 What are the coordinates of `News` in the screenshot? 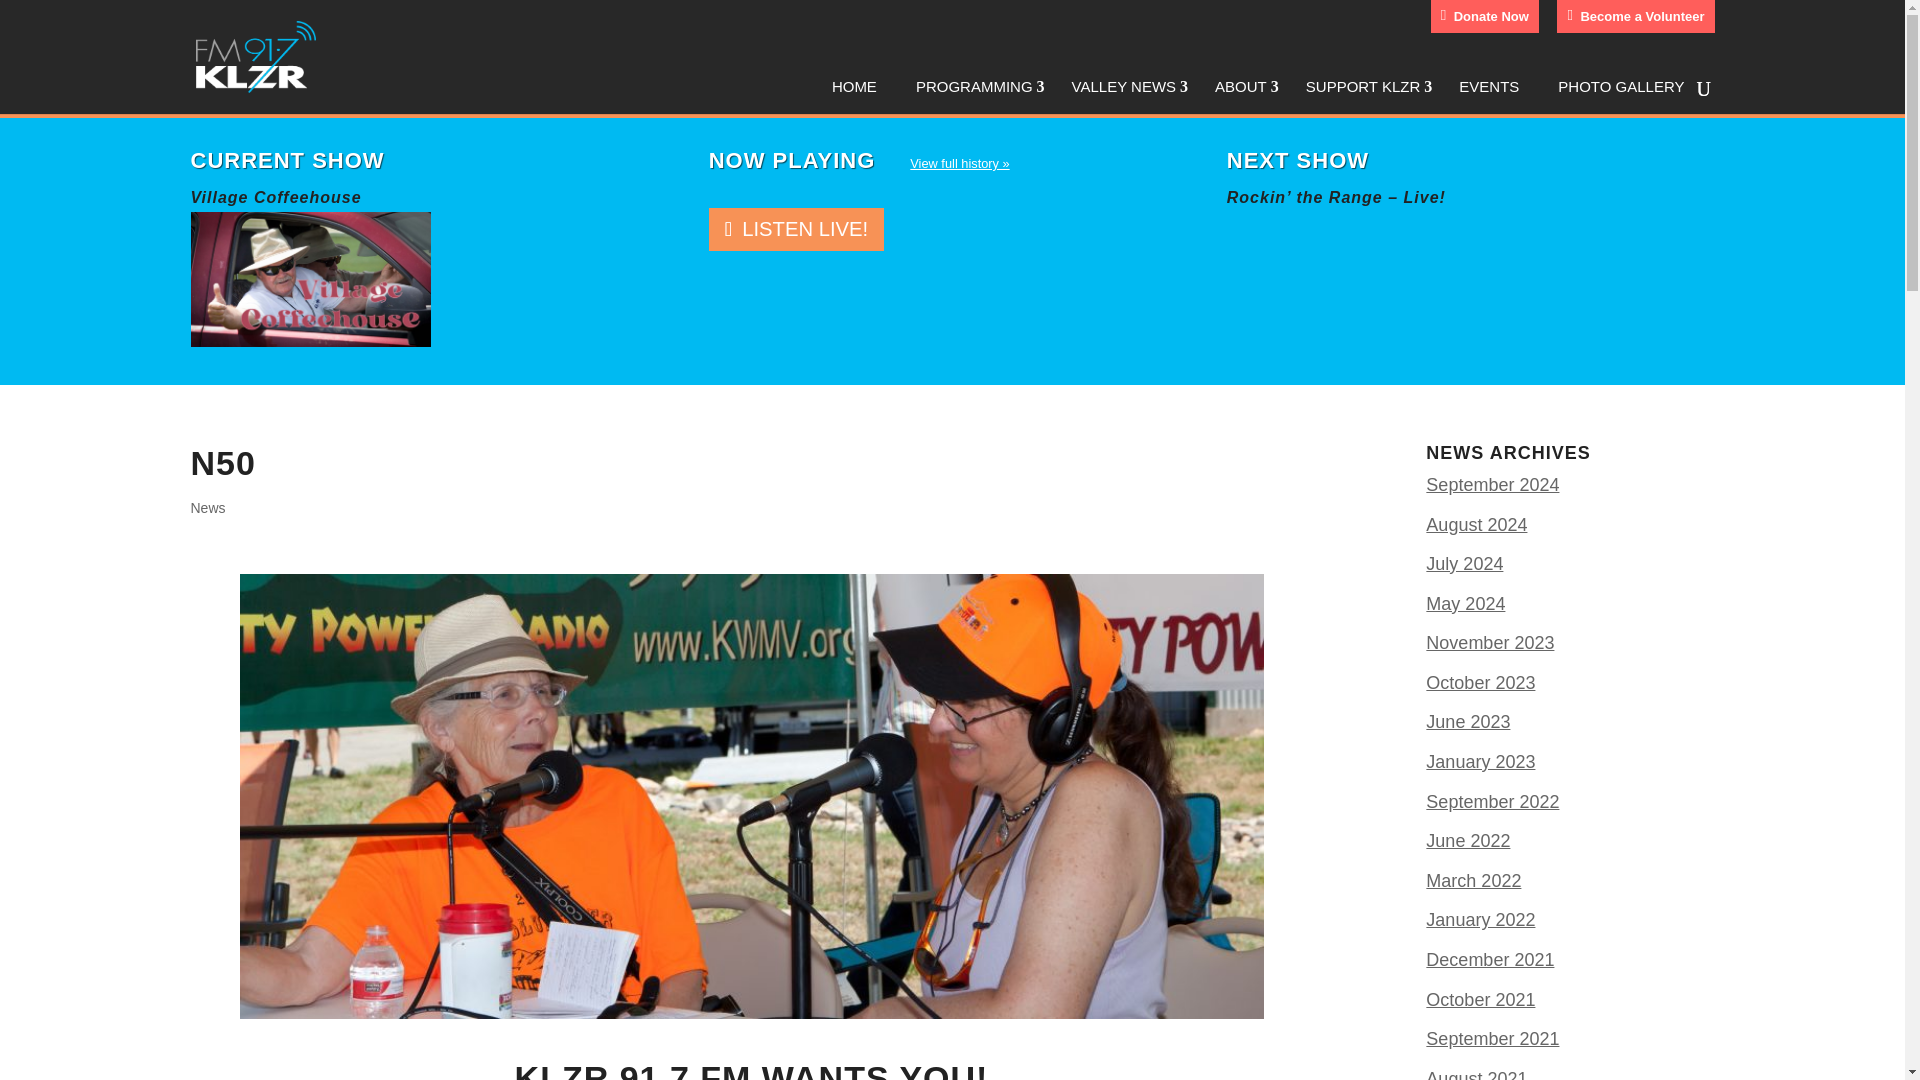 It's located at (207, 508).